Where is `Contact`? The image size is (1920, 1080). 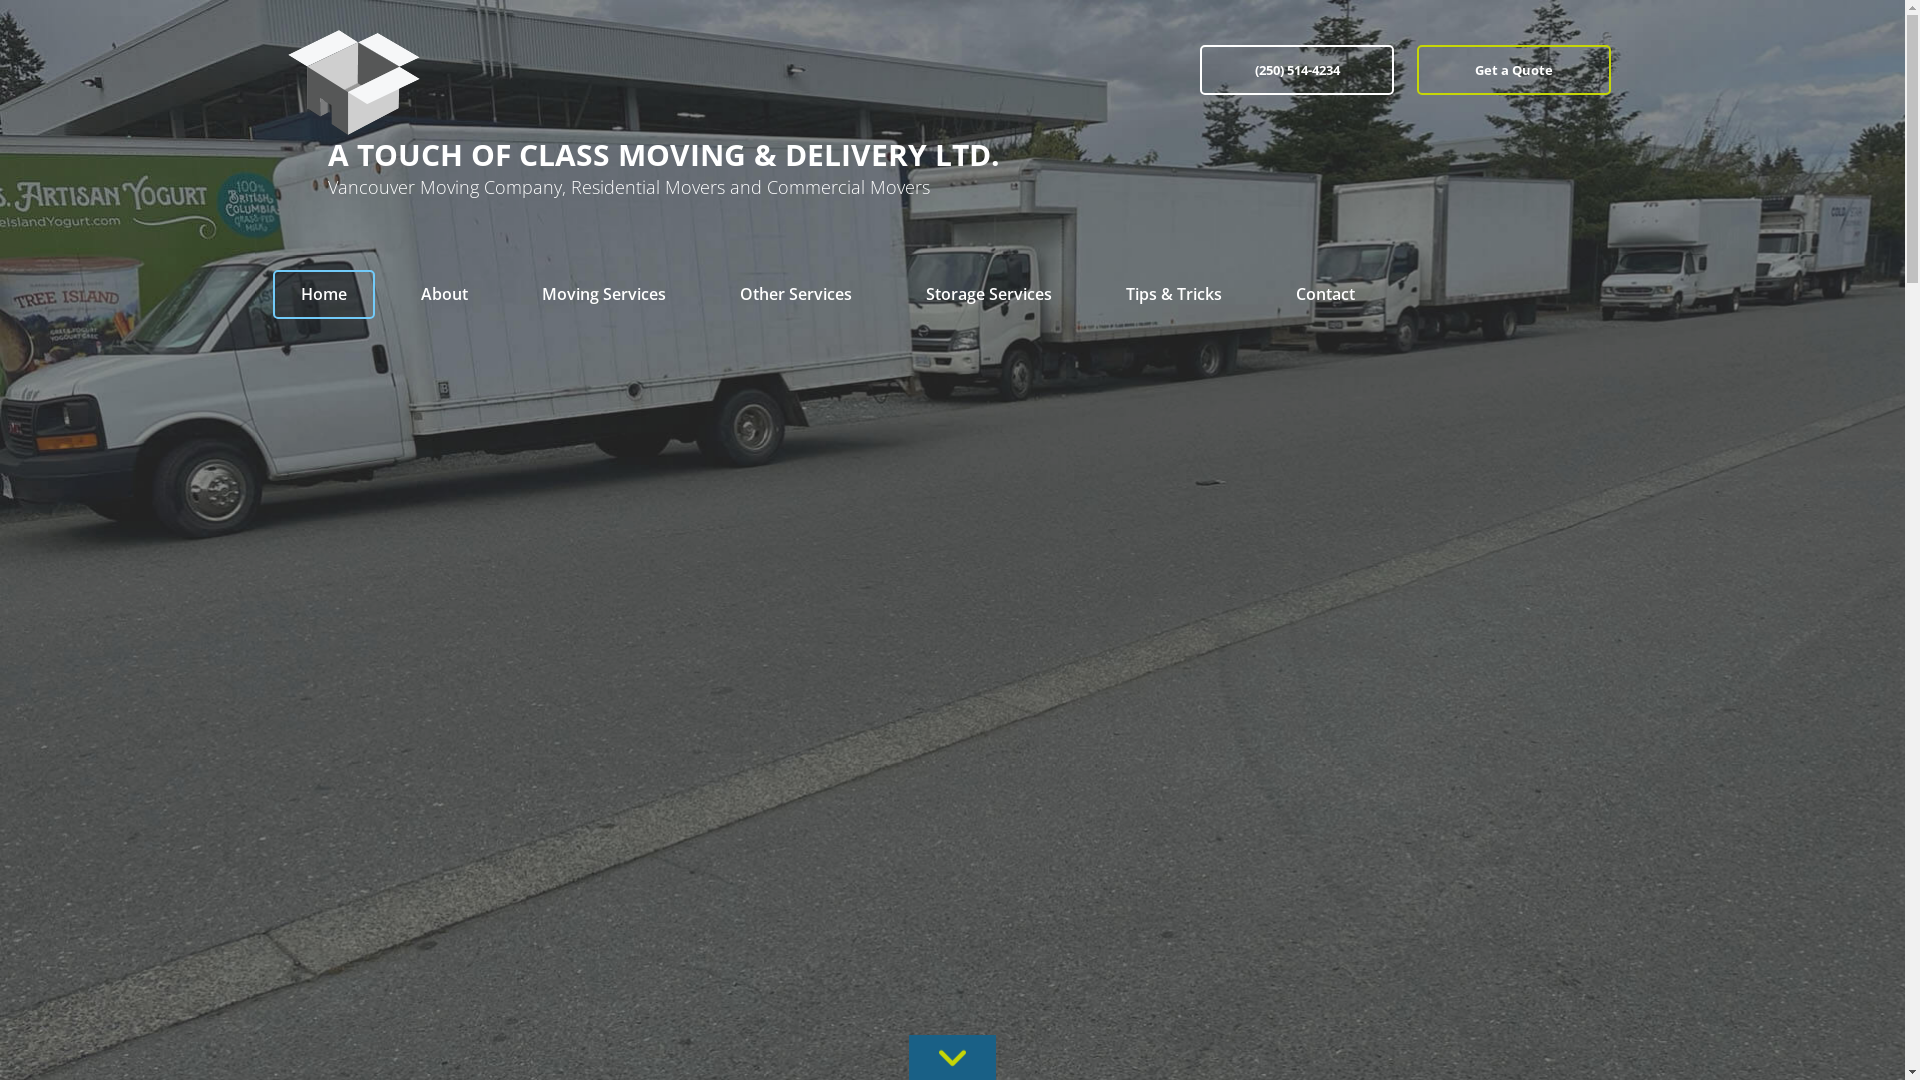
Contact is located at coordinates (1326, 294).